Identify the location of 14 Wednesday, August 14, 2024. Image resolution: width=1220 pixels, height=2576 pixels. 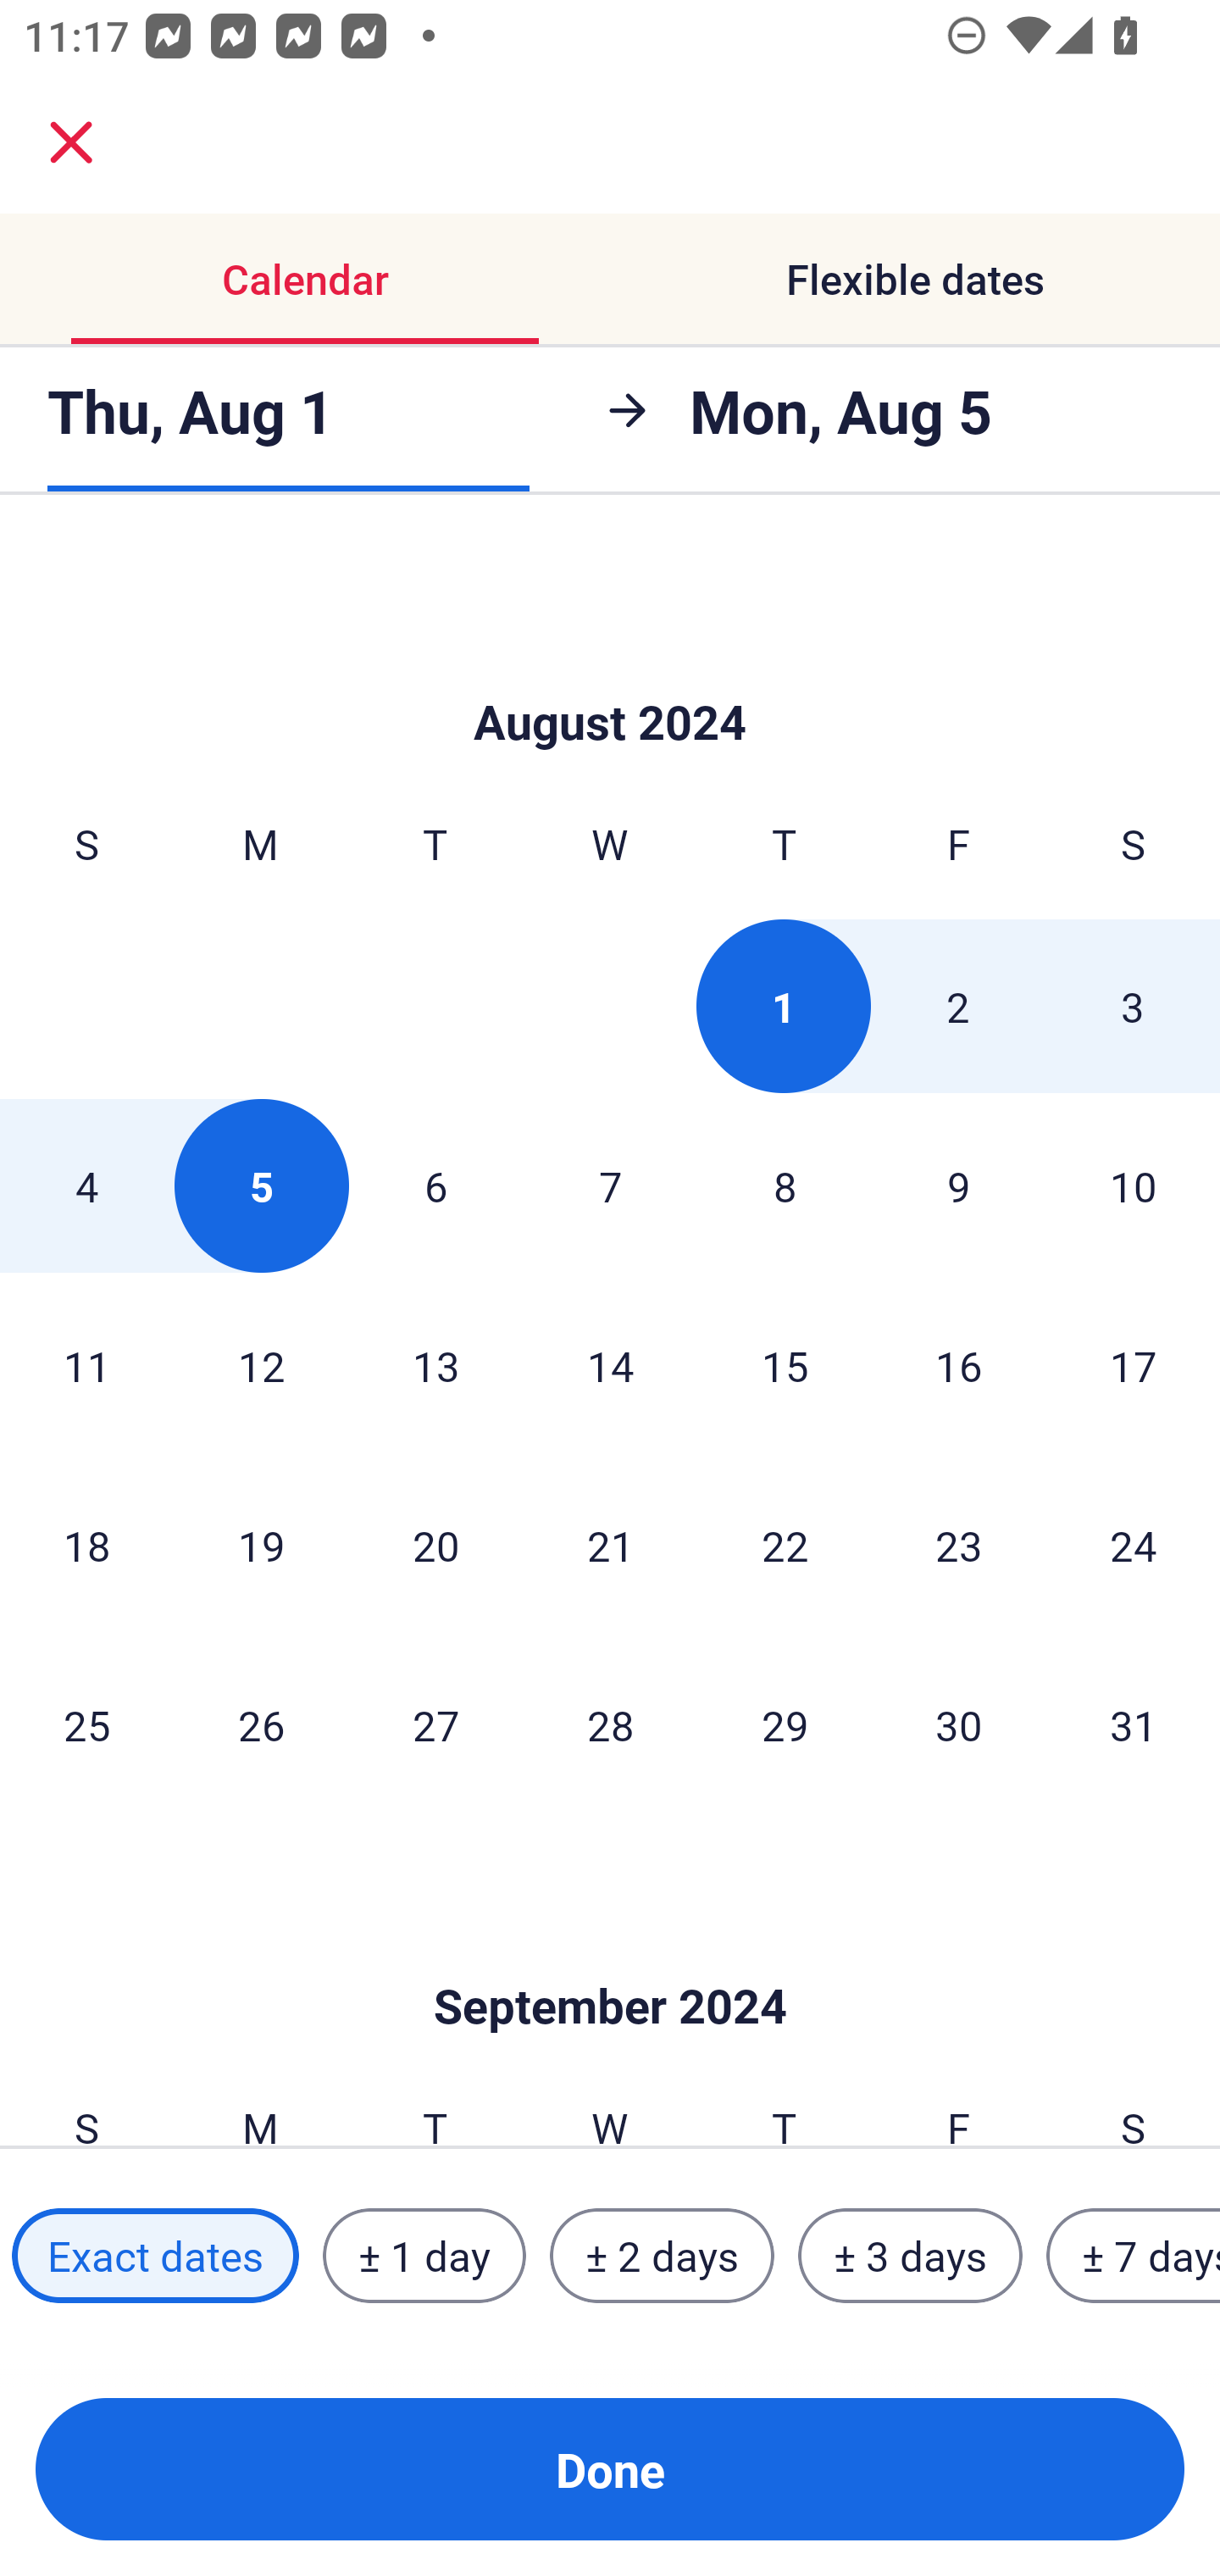
(610, 1364).